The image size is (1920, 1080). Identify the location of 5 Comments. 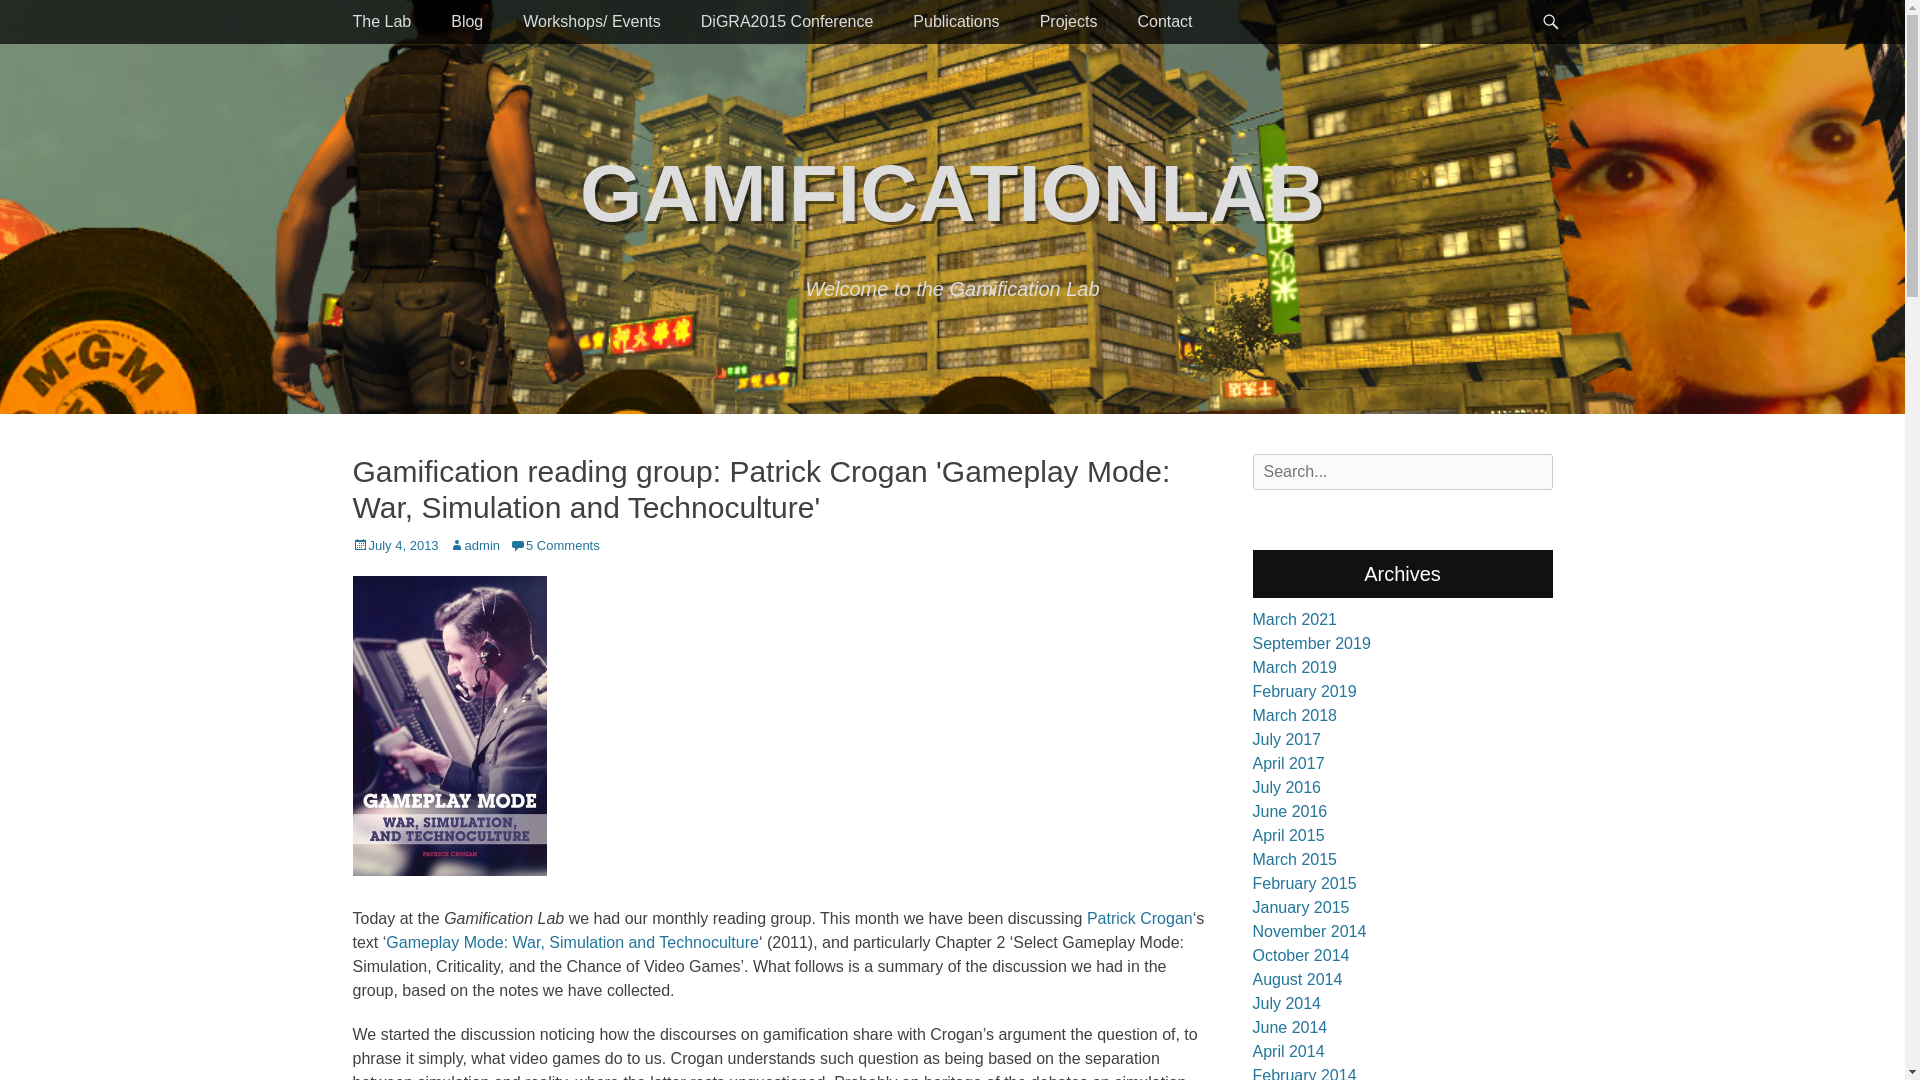
(554, 544).